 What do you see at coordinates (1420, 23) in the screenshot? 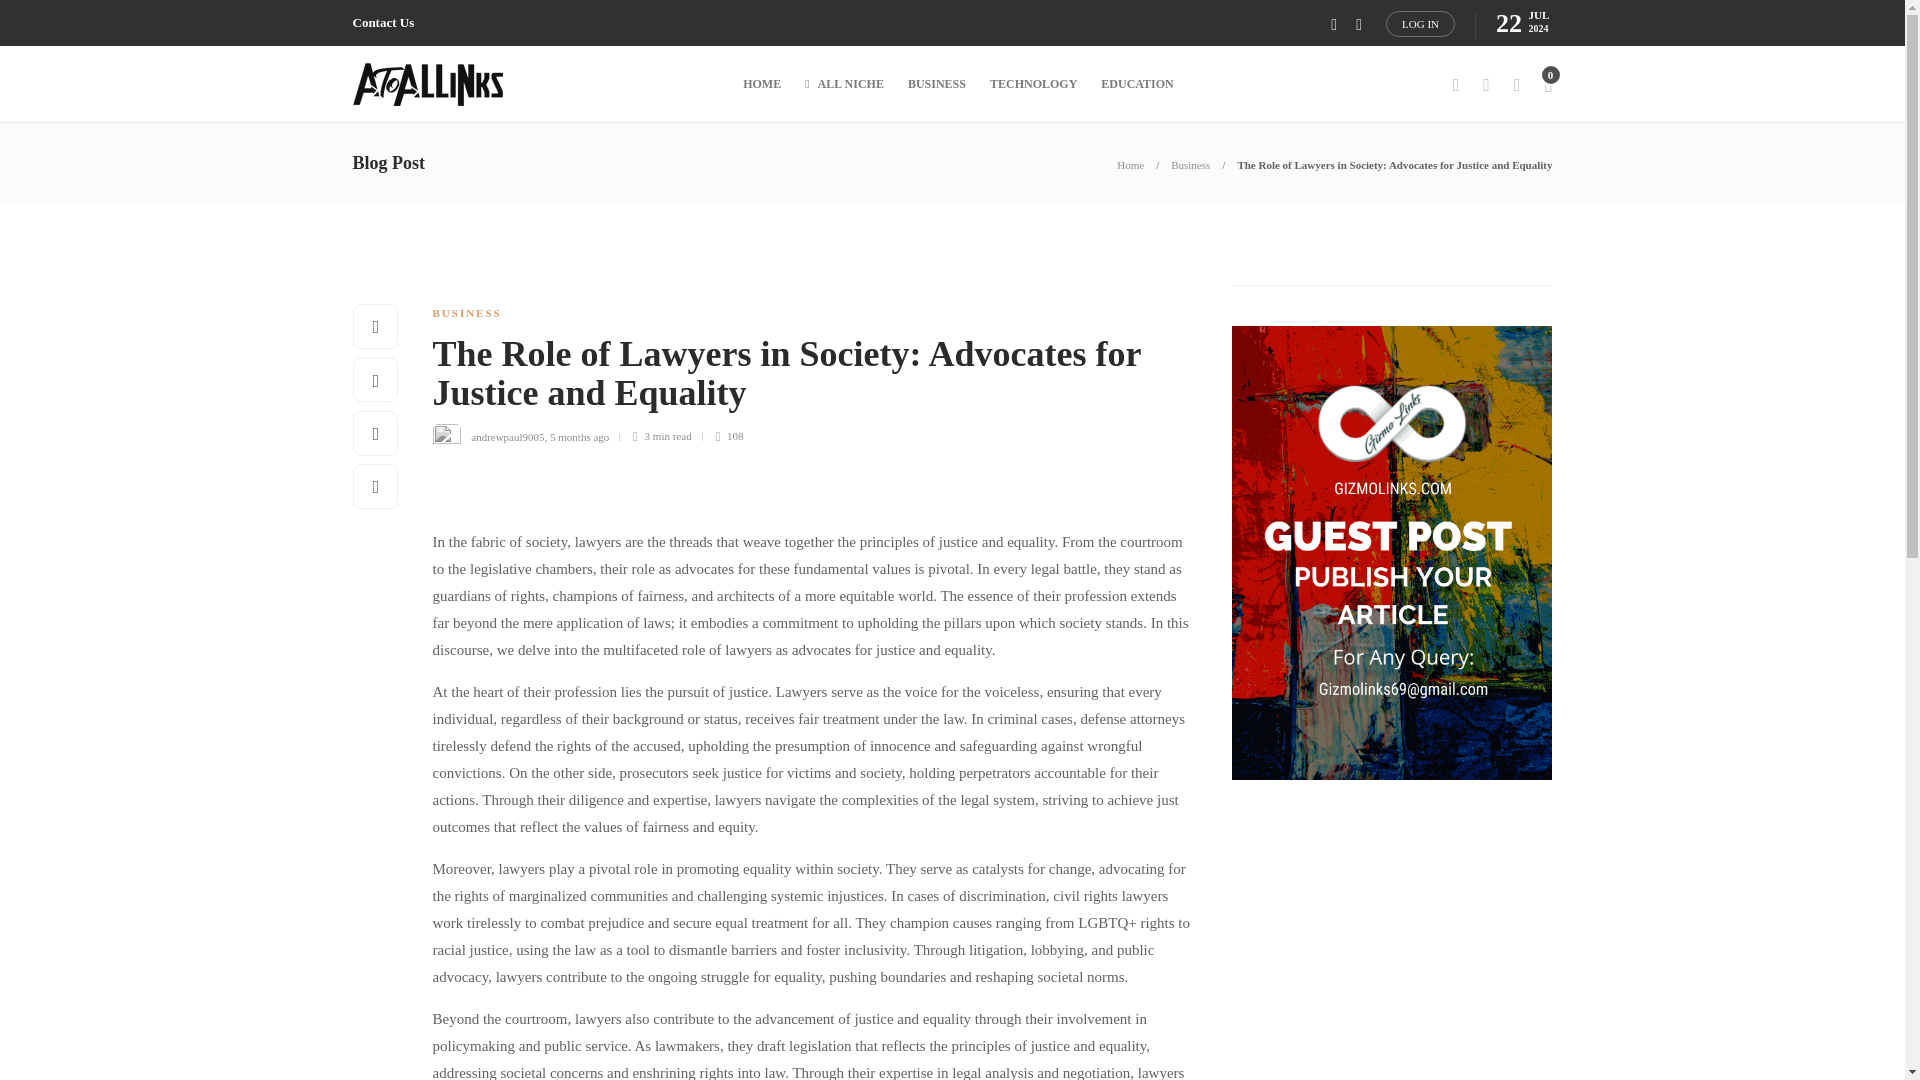
I see `LOG IN` at bounding box center [1420, 23].